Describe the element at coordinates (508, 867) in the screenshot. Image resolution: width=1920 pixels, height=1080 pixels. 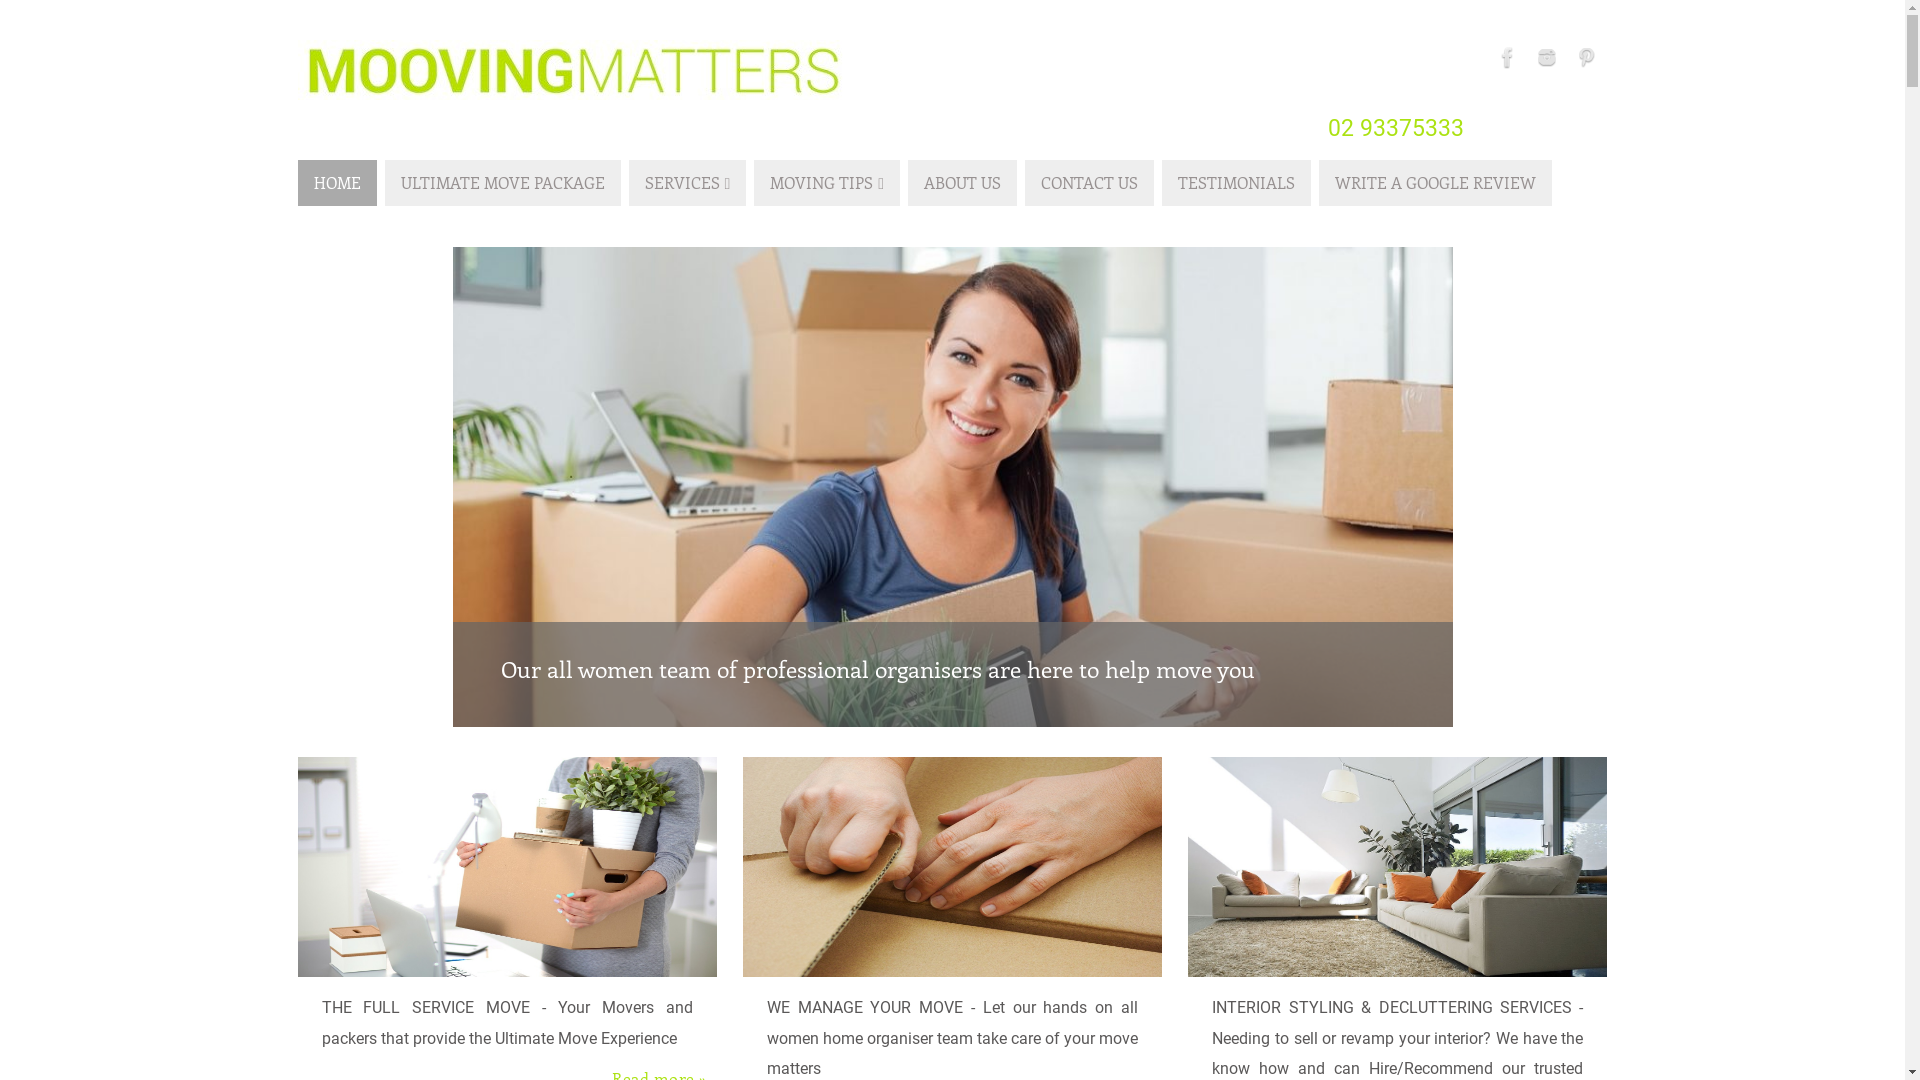
I see `Full Service Ultimate Move Package` at that location.